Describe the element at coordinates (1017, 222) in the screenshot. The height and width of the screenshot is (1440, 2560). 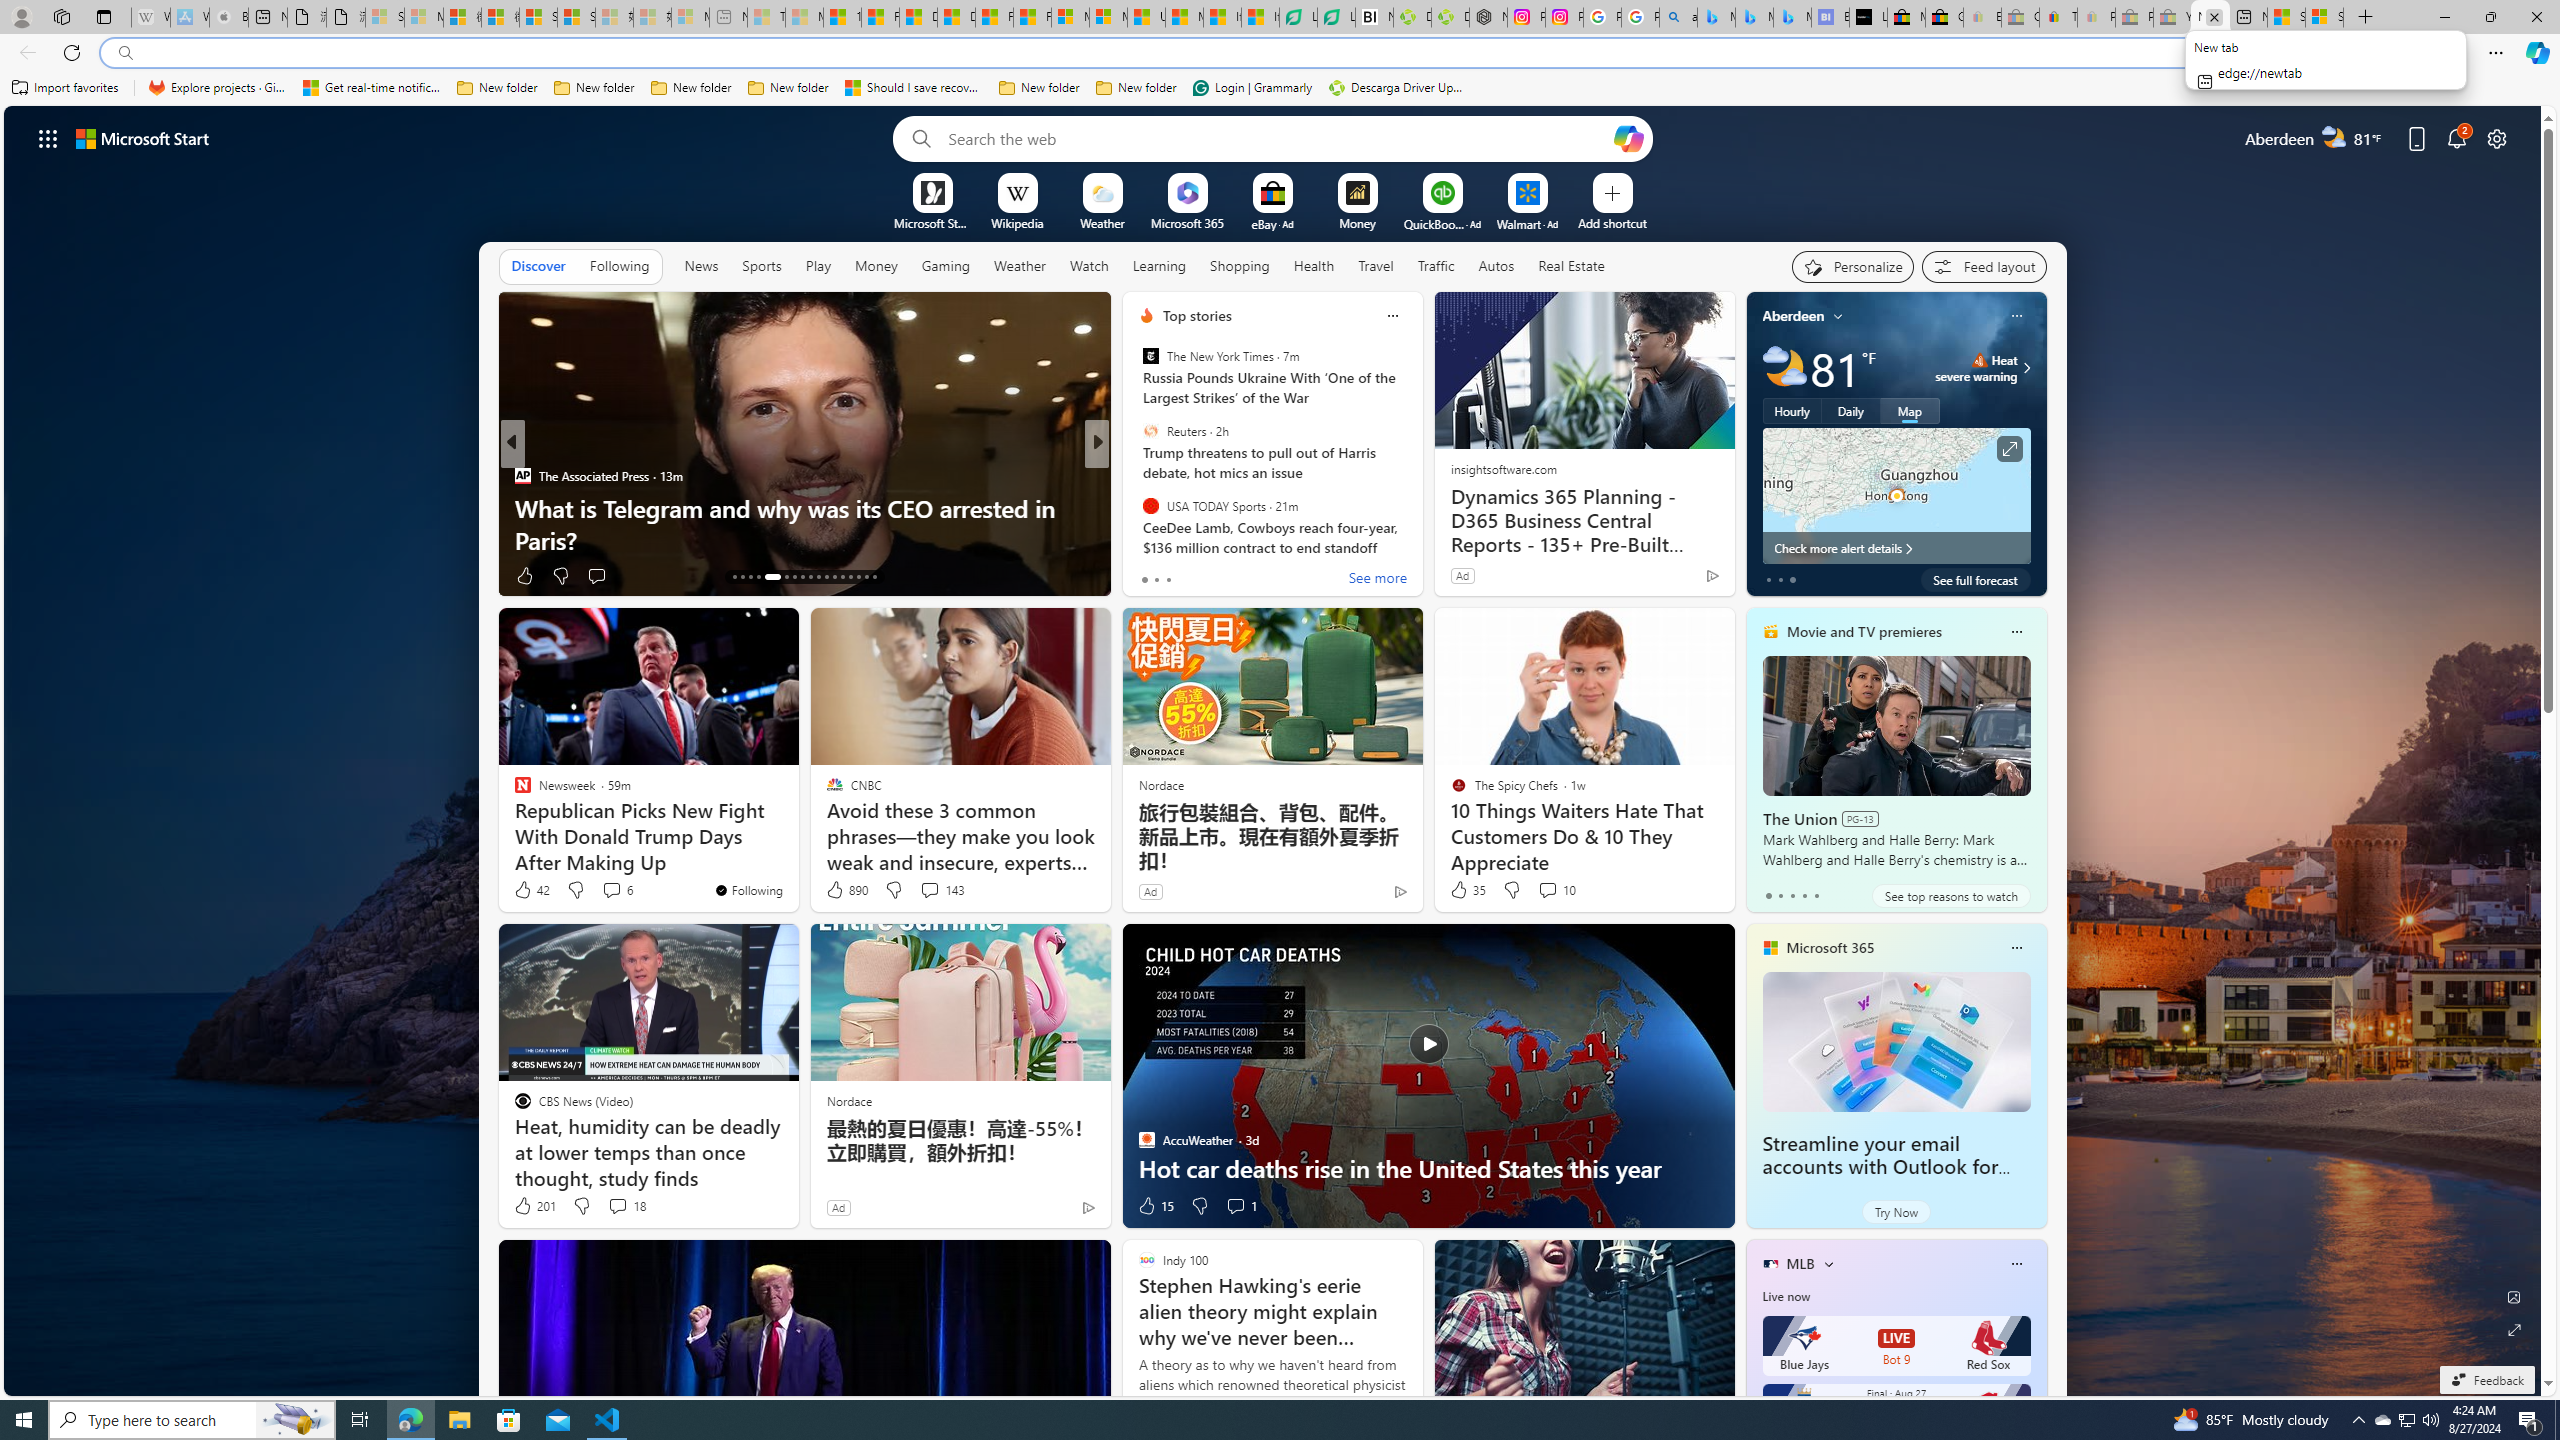
I see `Wikipedia` at that location.